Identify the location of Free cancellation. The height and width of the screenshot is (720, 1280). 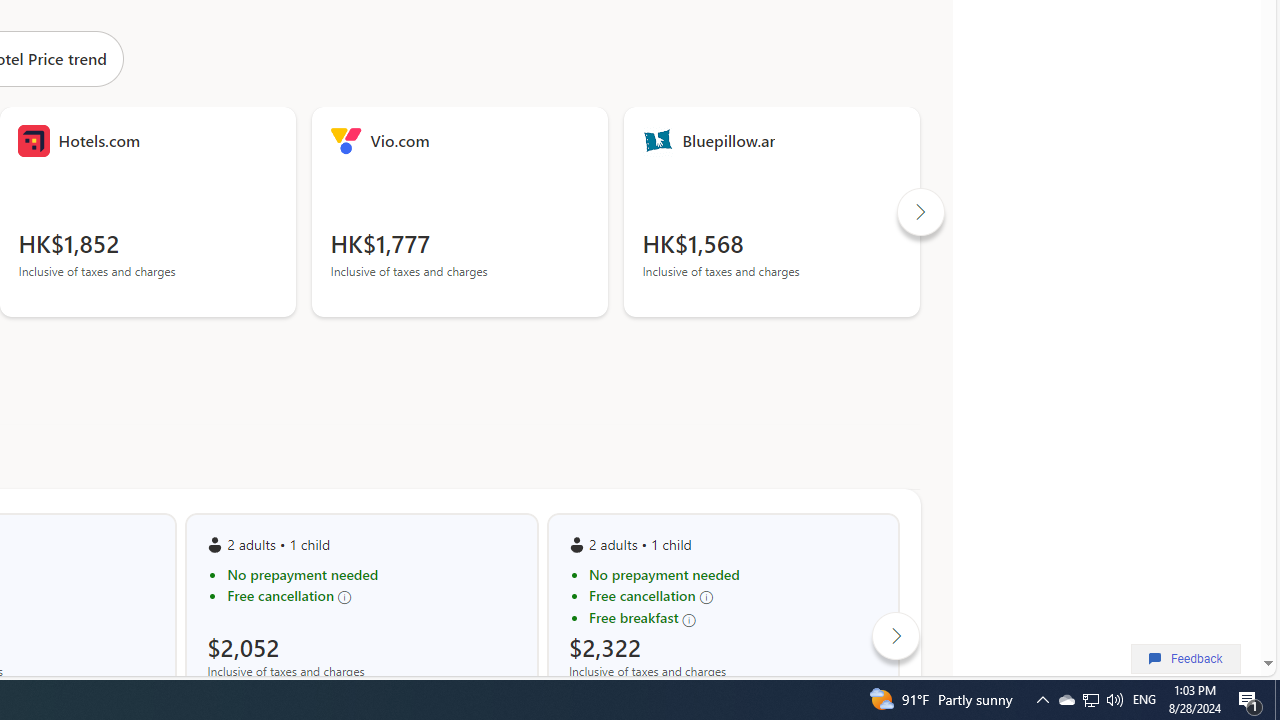
(733, 596).